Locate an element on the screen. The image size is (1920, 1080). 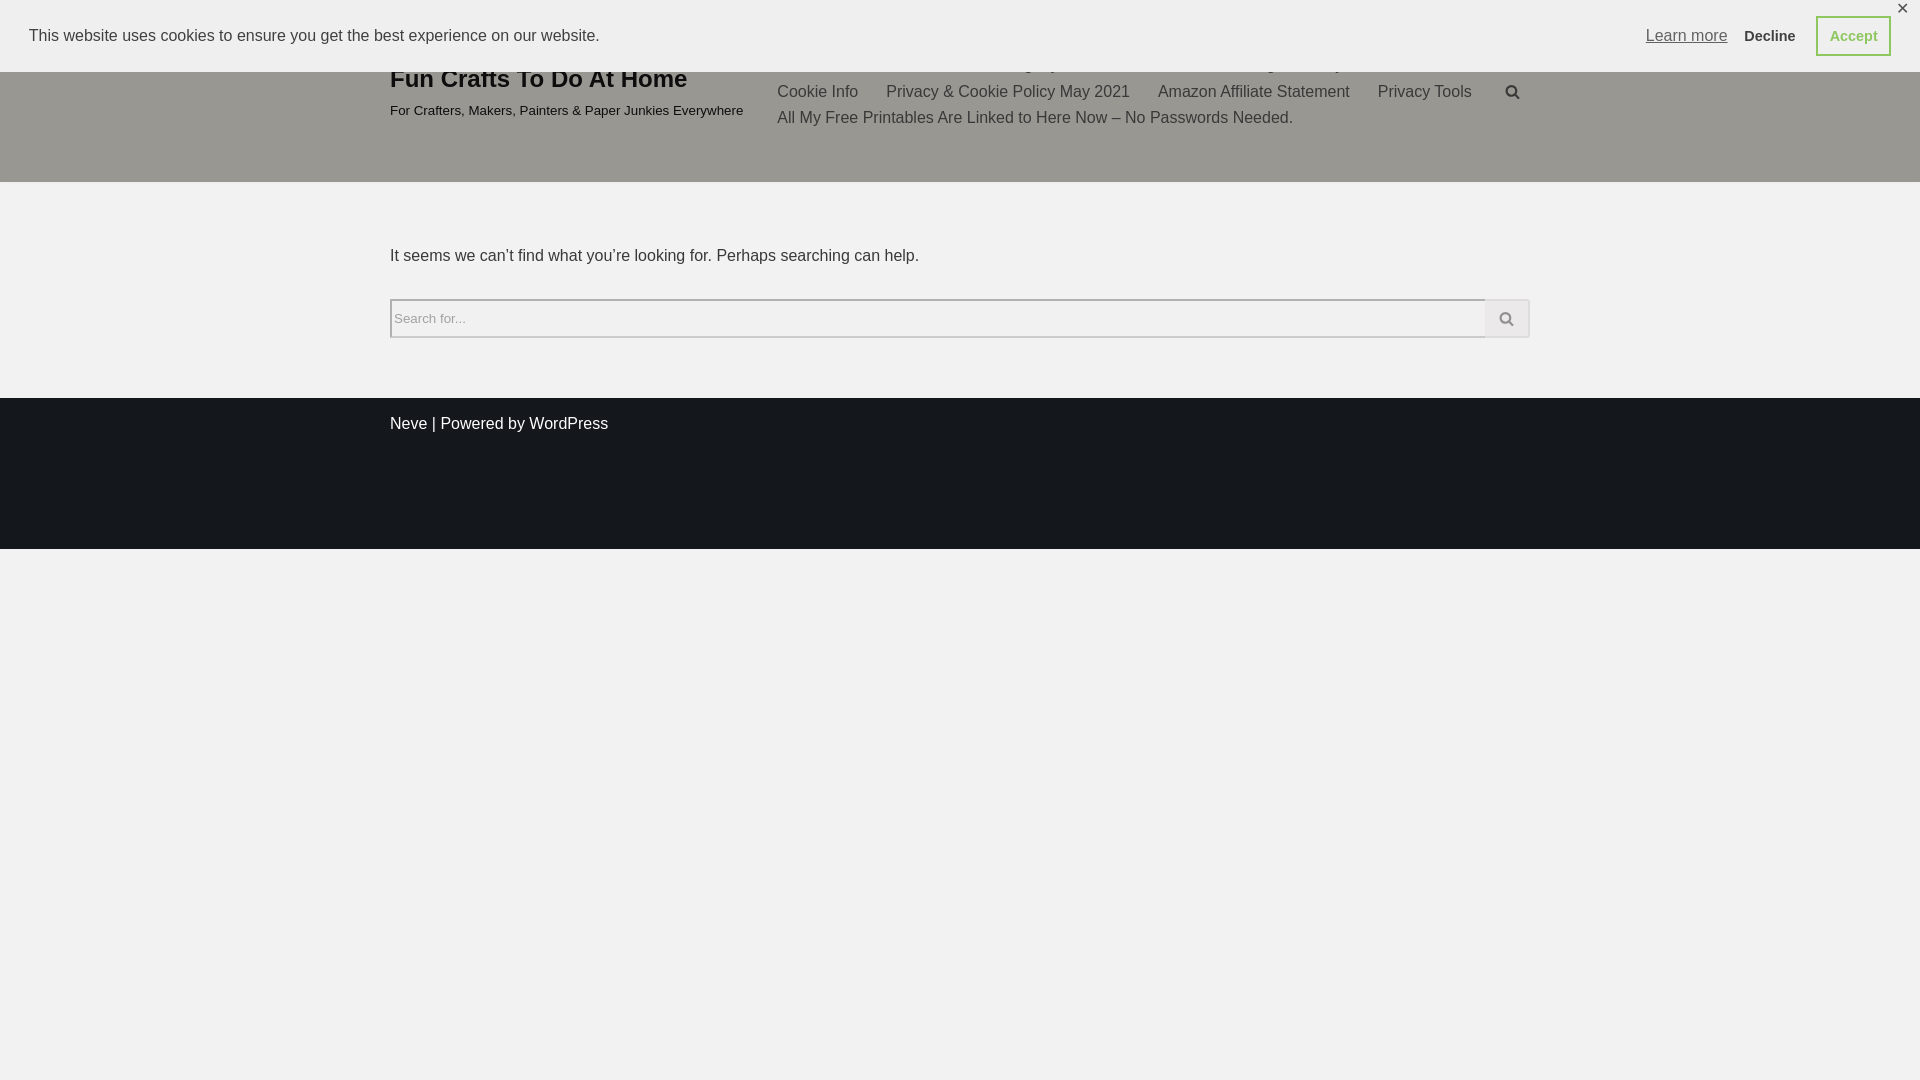
WordPress is located at coordinates (568, 423).